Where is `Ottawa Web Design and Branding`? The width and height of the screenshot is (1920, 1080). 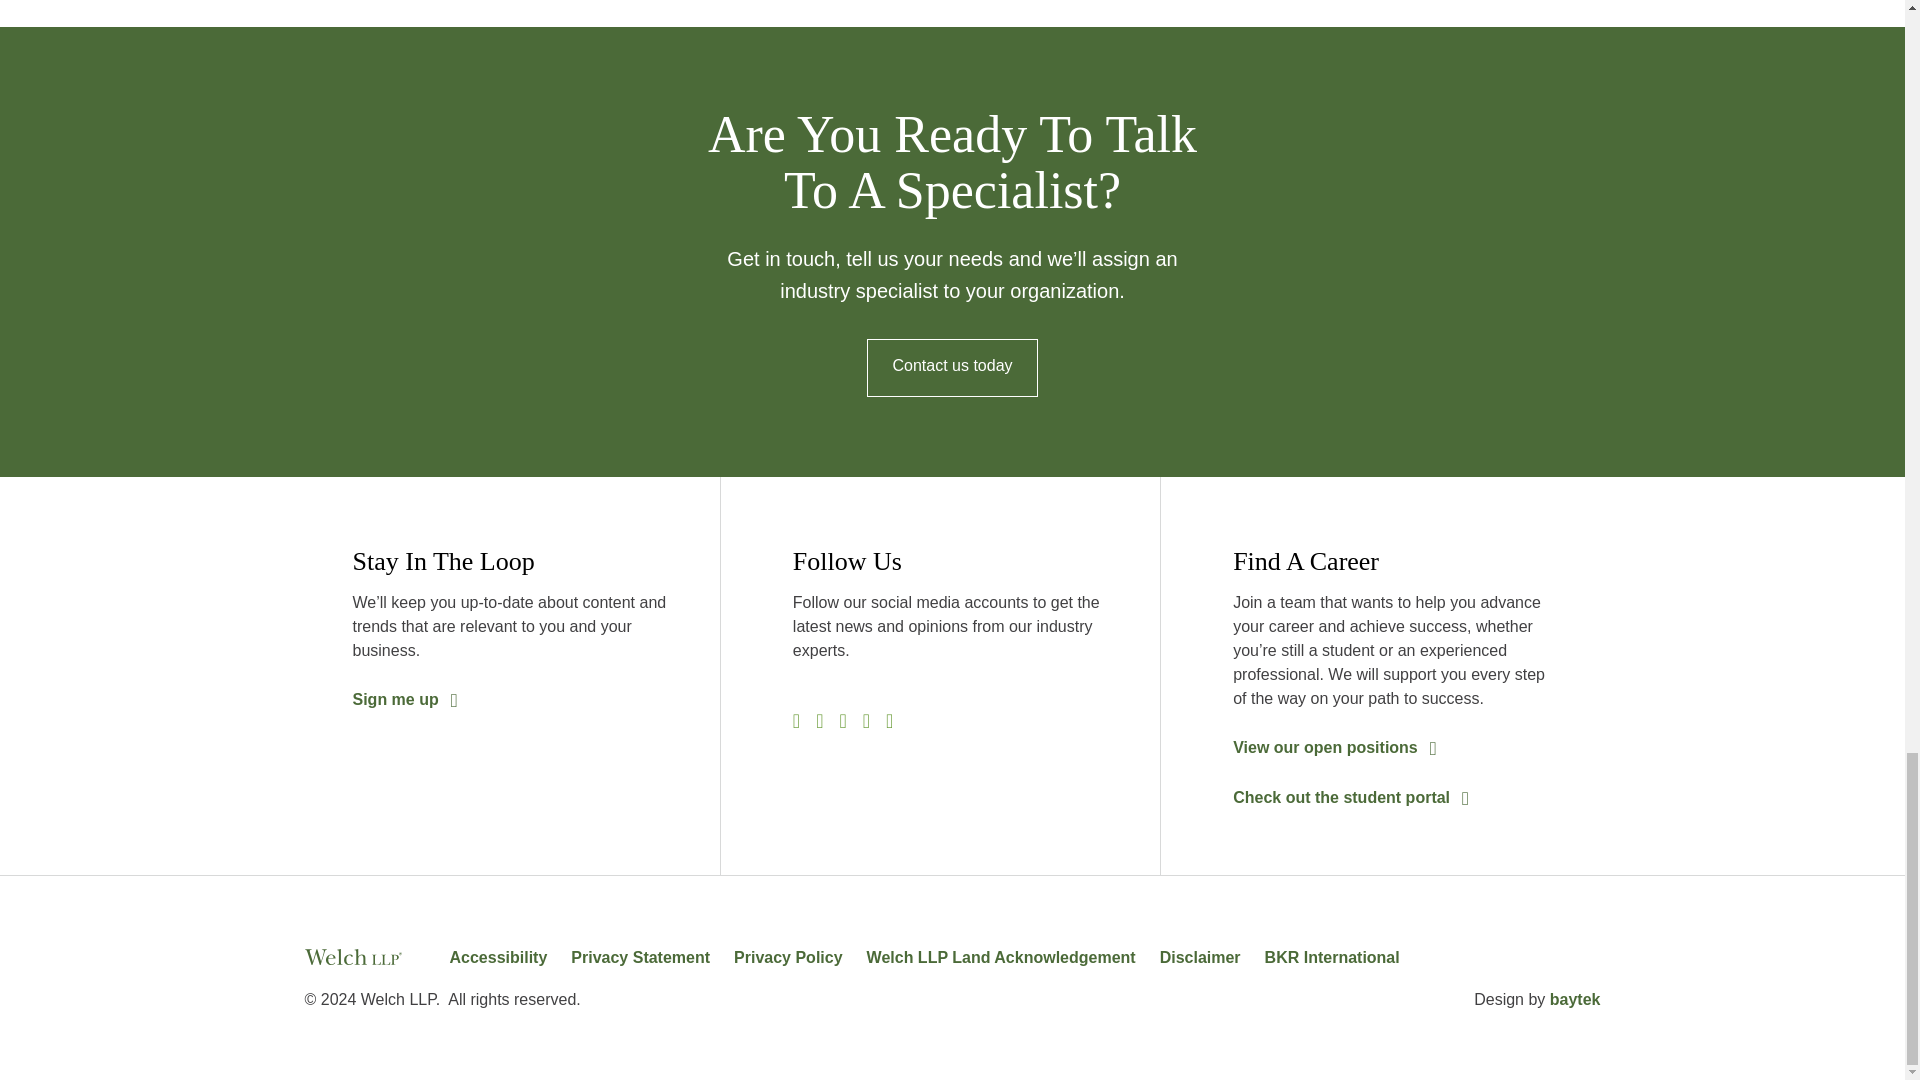
Ottawa Web Design and Branding is located at coordinates (1575, 999).